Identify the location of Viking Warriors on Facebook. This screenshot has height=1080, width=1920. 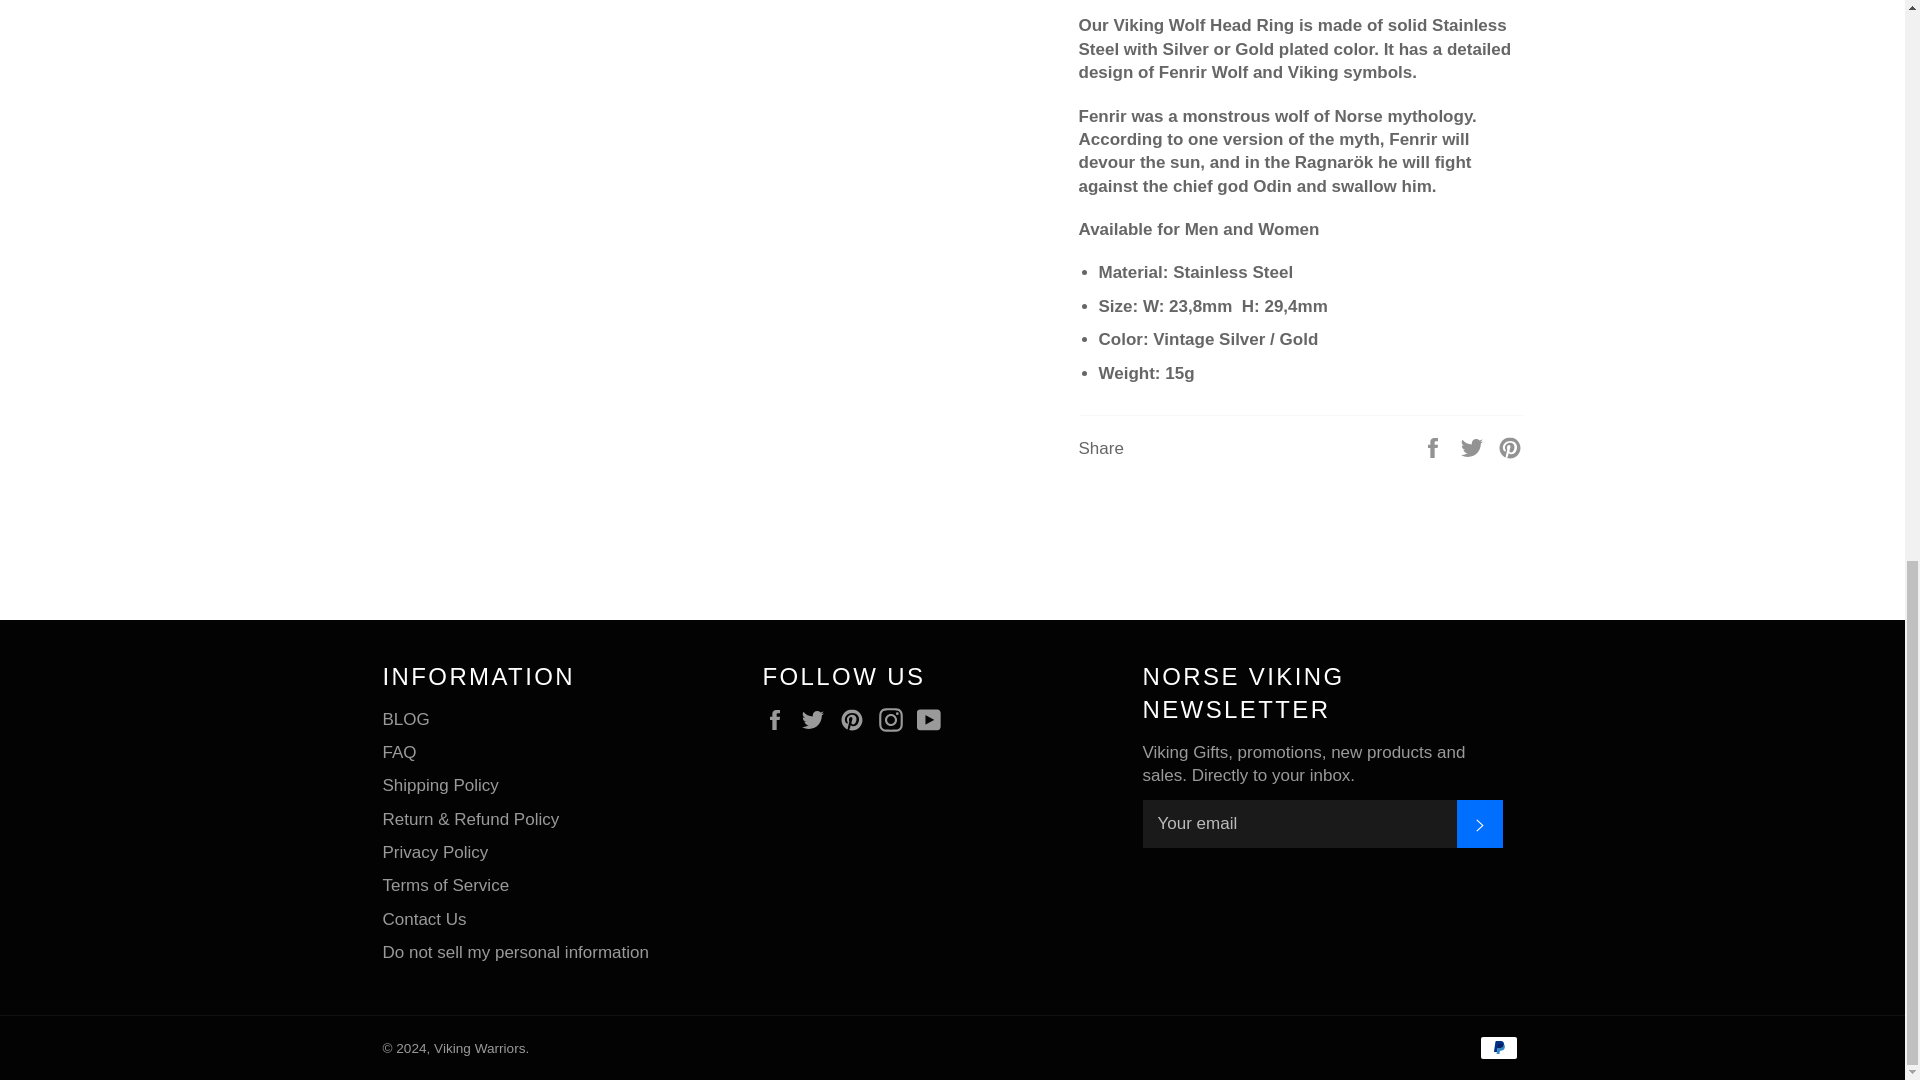
(779, 720).